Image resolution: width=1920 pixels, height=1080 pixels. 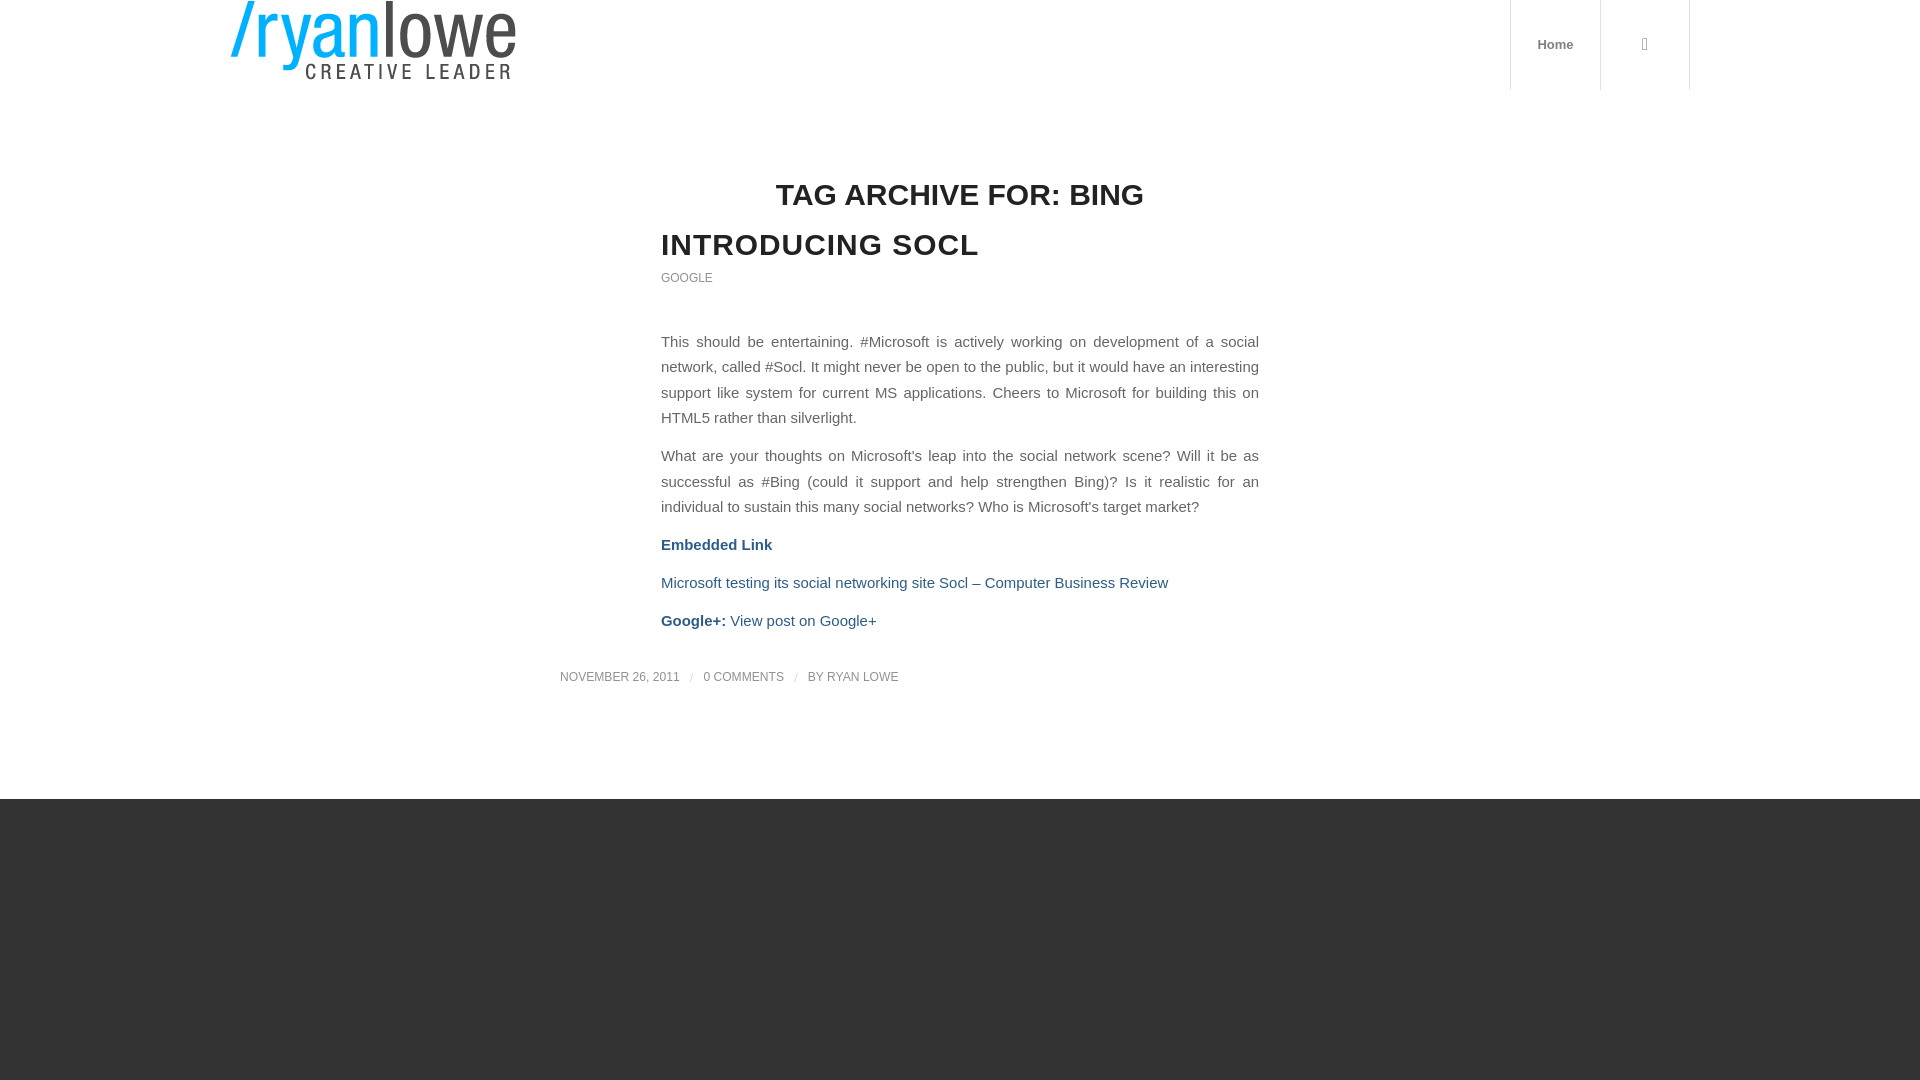 I want to click on Ryan Lowe Creative Leader, so click(x=373, y=40).